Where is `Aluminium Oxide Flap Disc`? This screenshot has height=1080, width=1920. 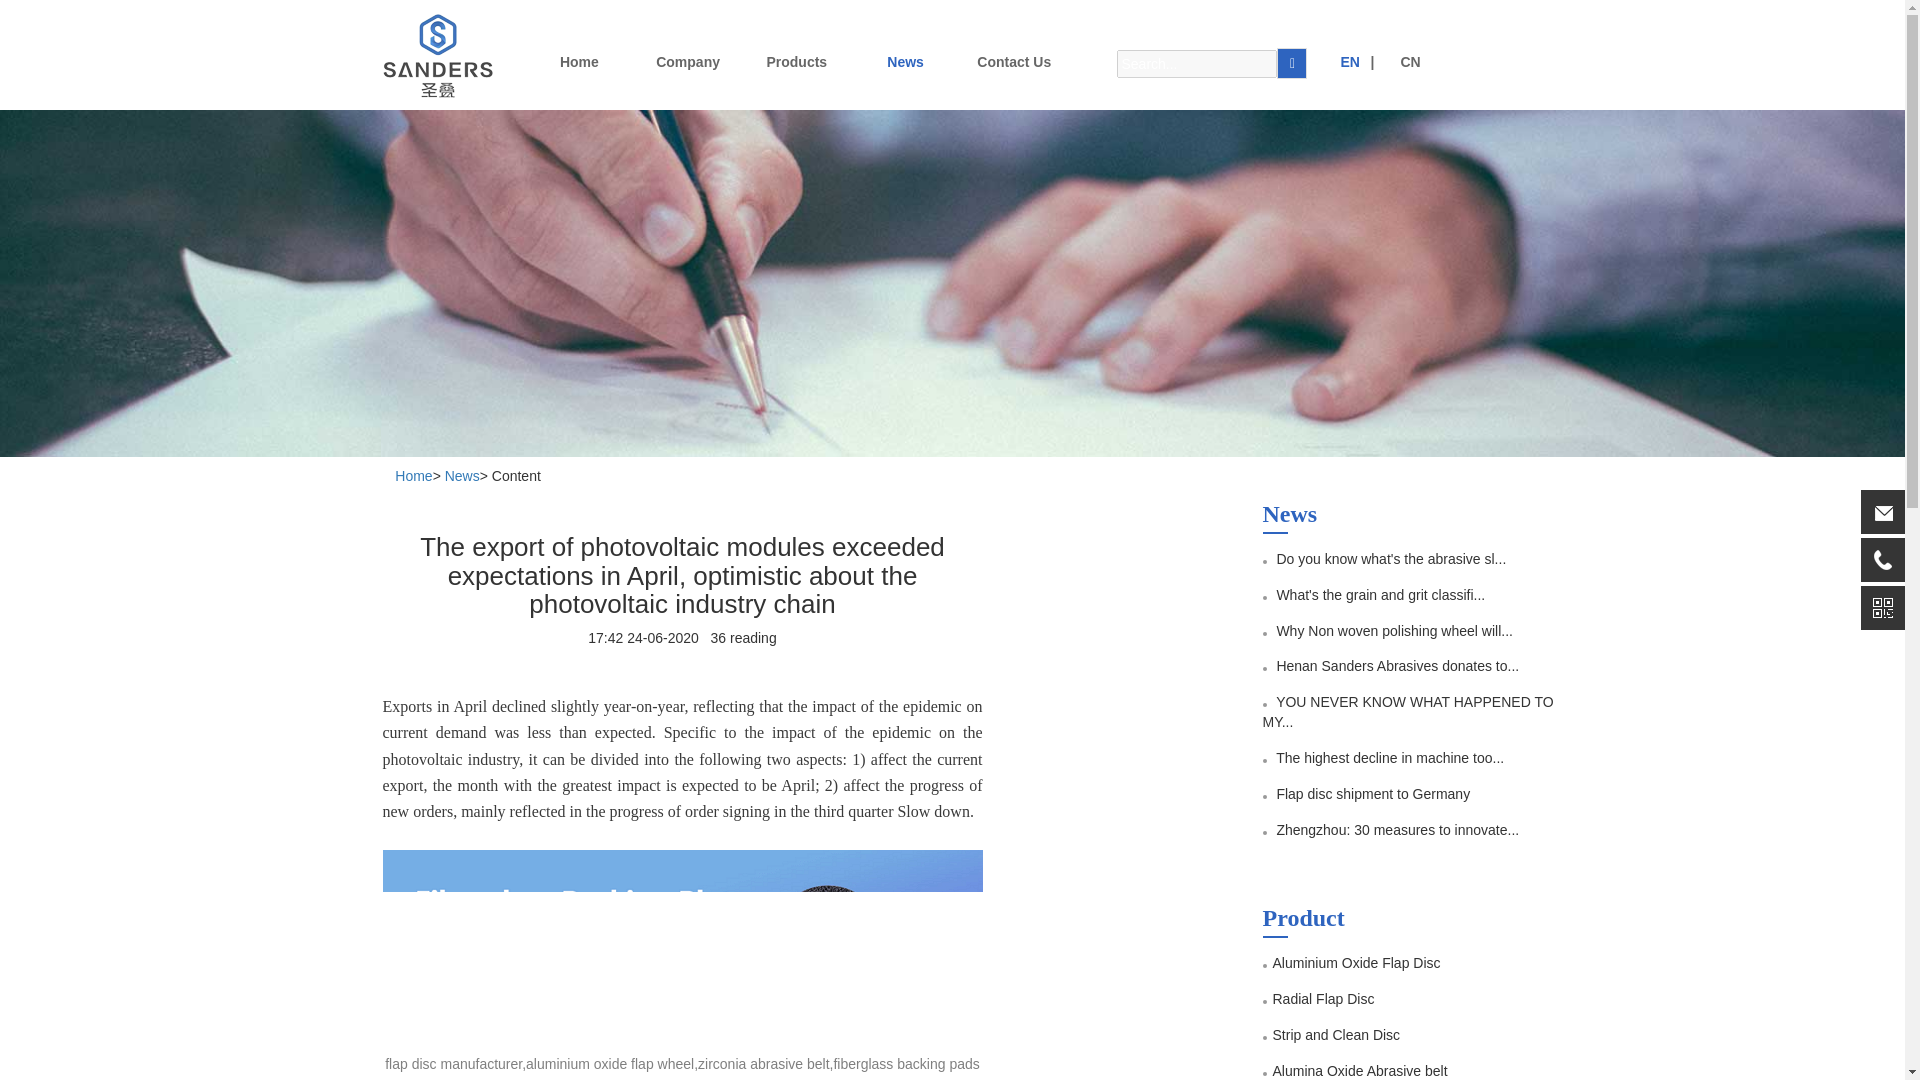 Aluminium Oxide Flap Disc is located at coordinates (1356, 962).